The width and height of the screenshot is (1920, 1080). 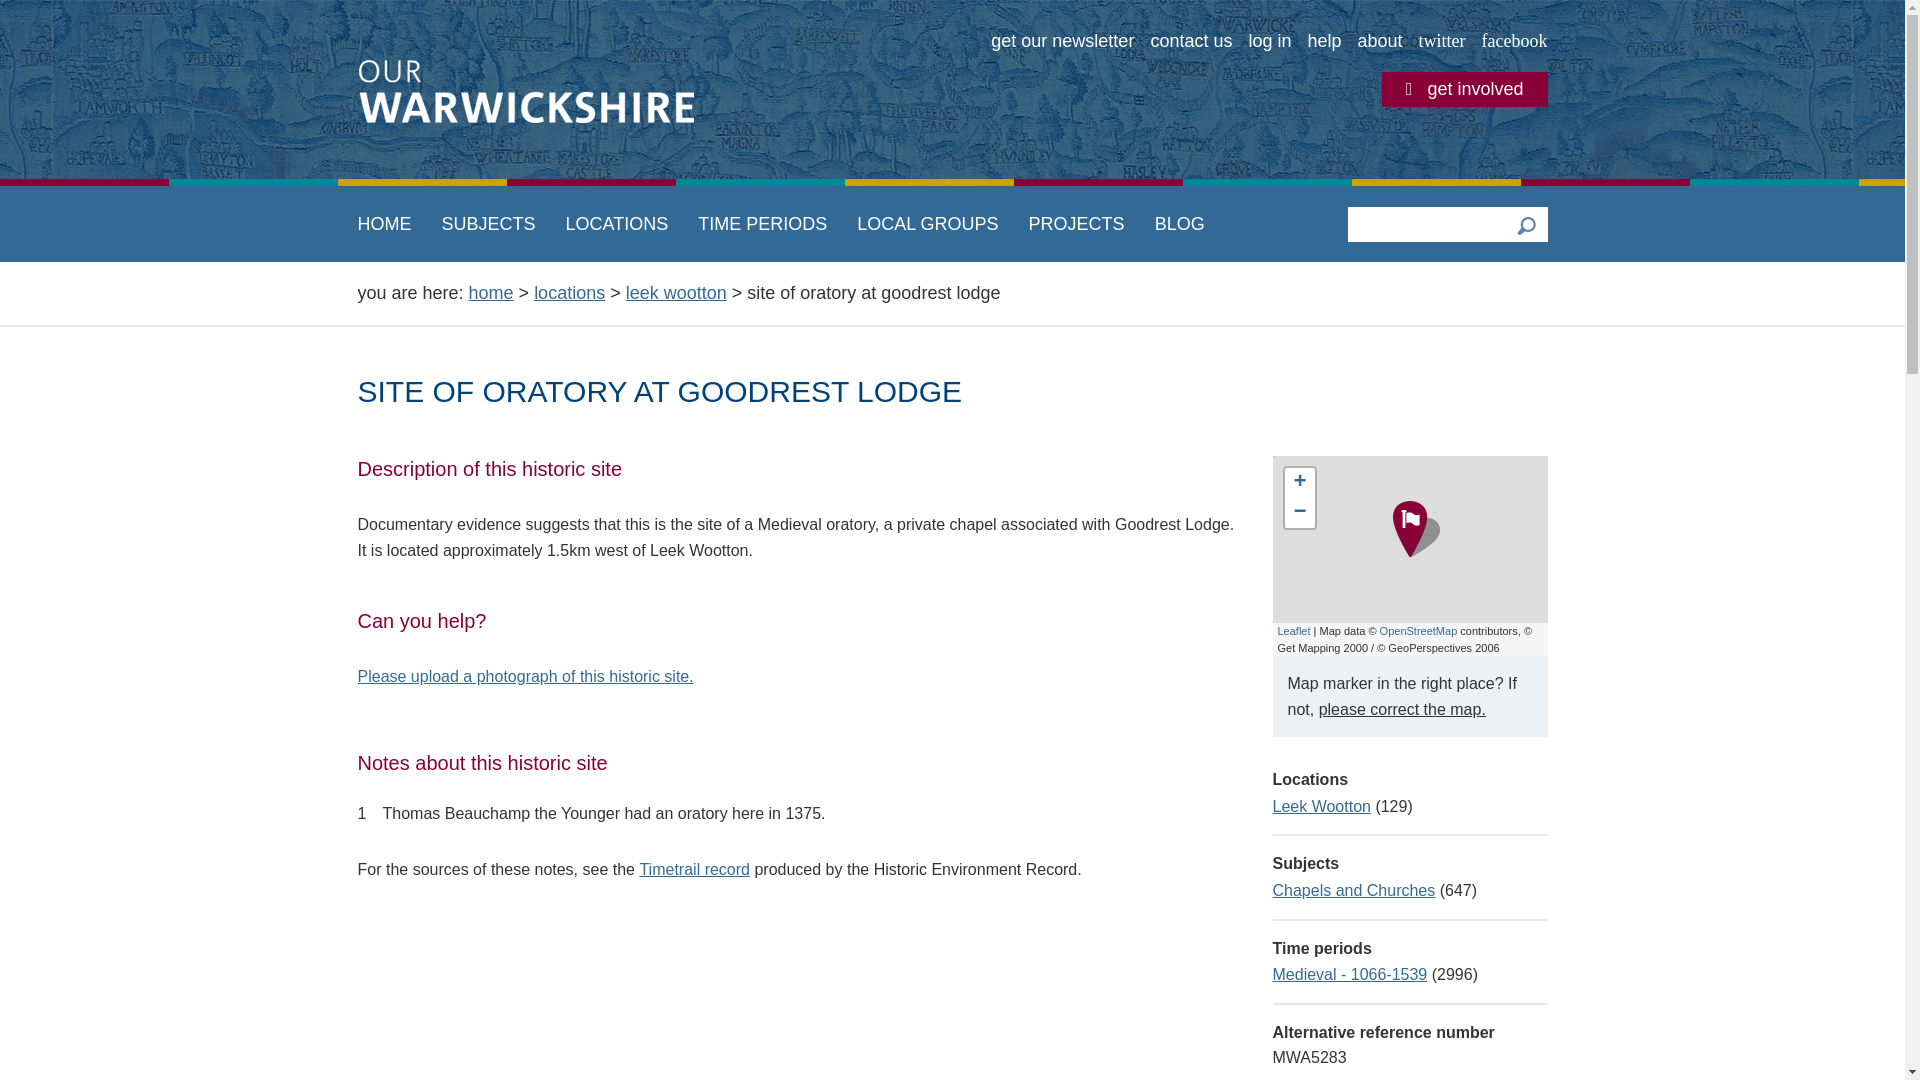 I want to click on get involved, so click(x=1464, y=89).